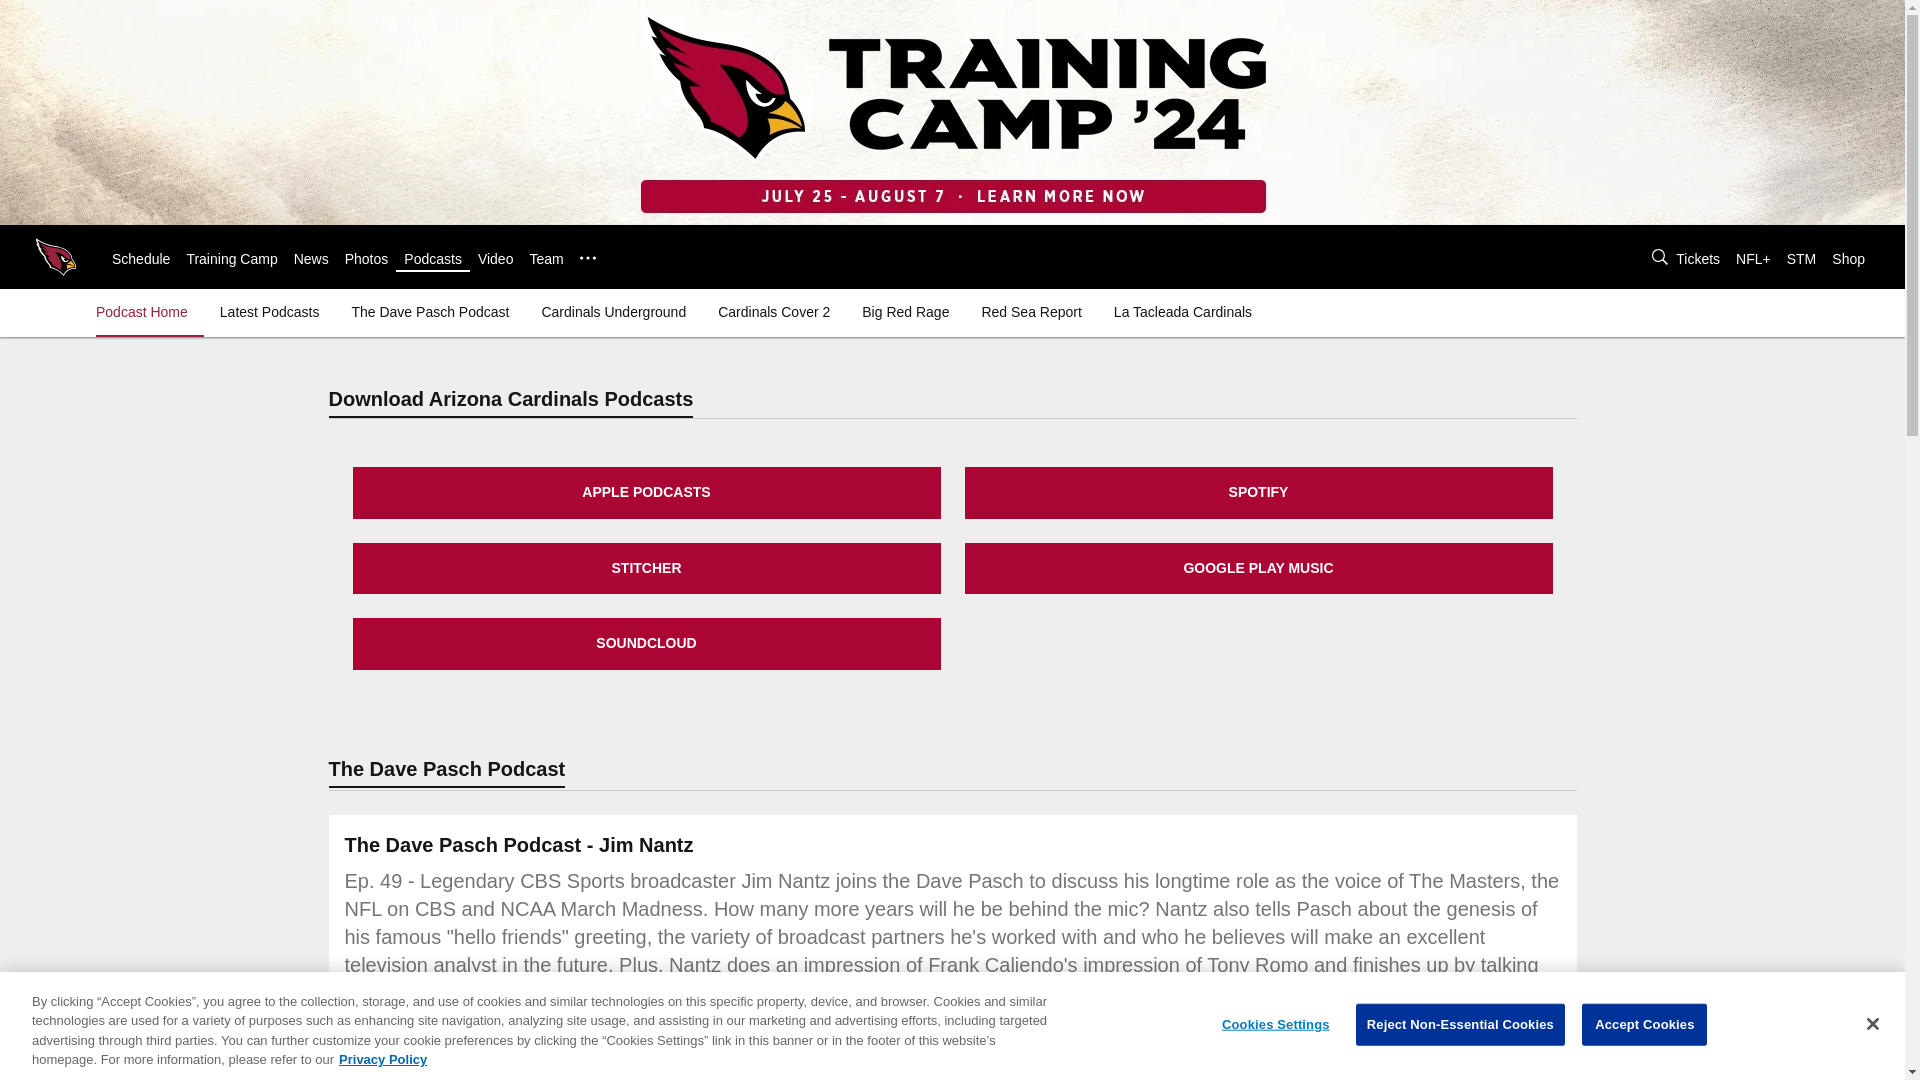 The width and height of the screenshot is (1920, 1080). What do you see at coordinates (310, 258) in the screenshot?
I see `News` at bounding box center [310, 258].